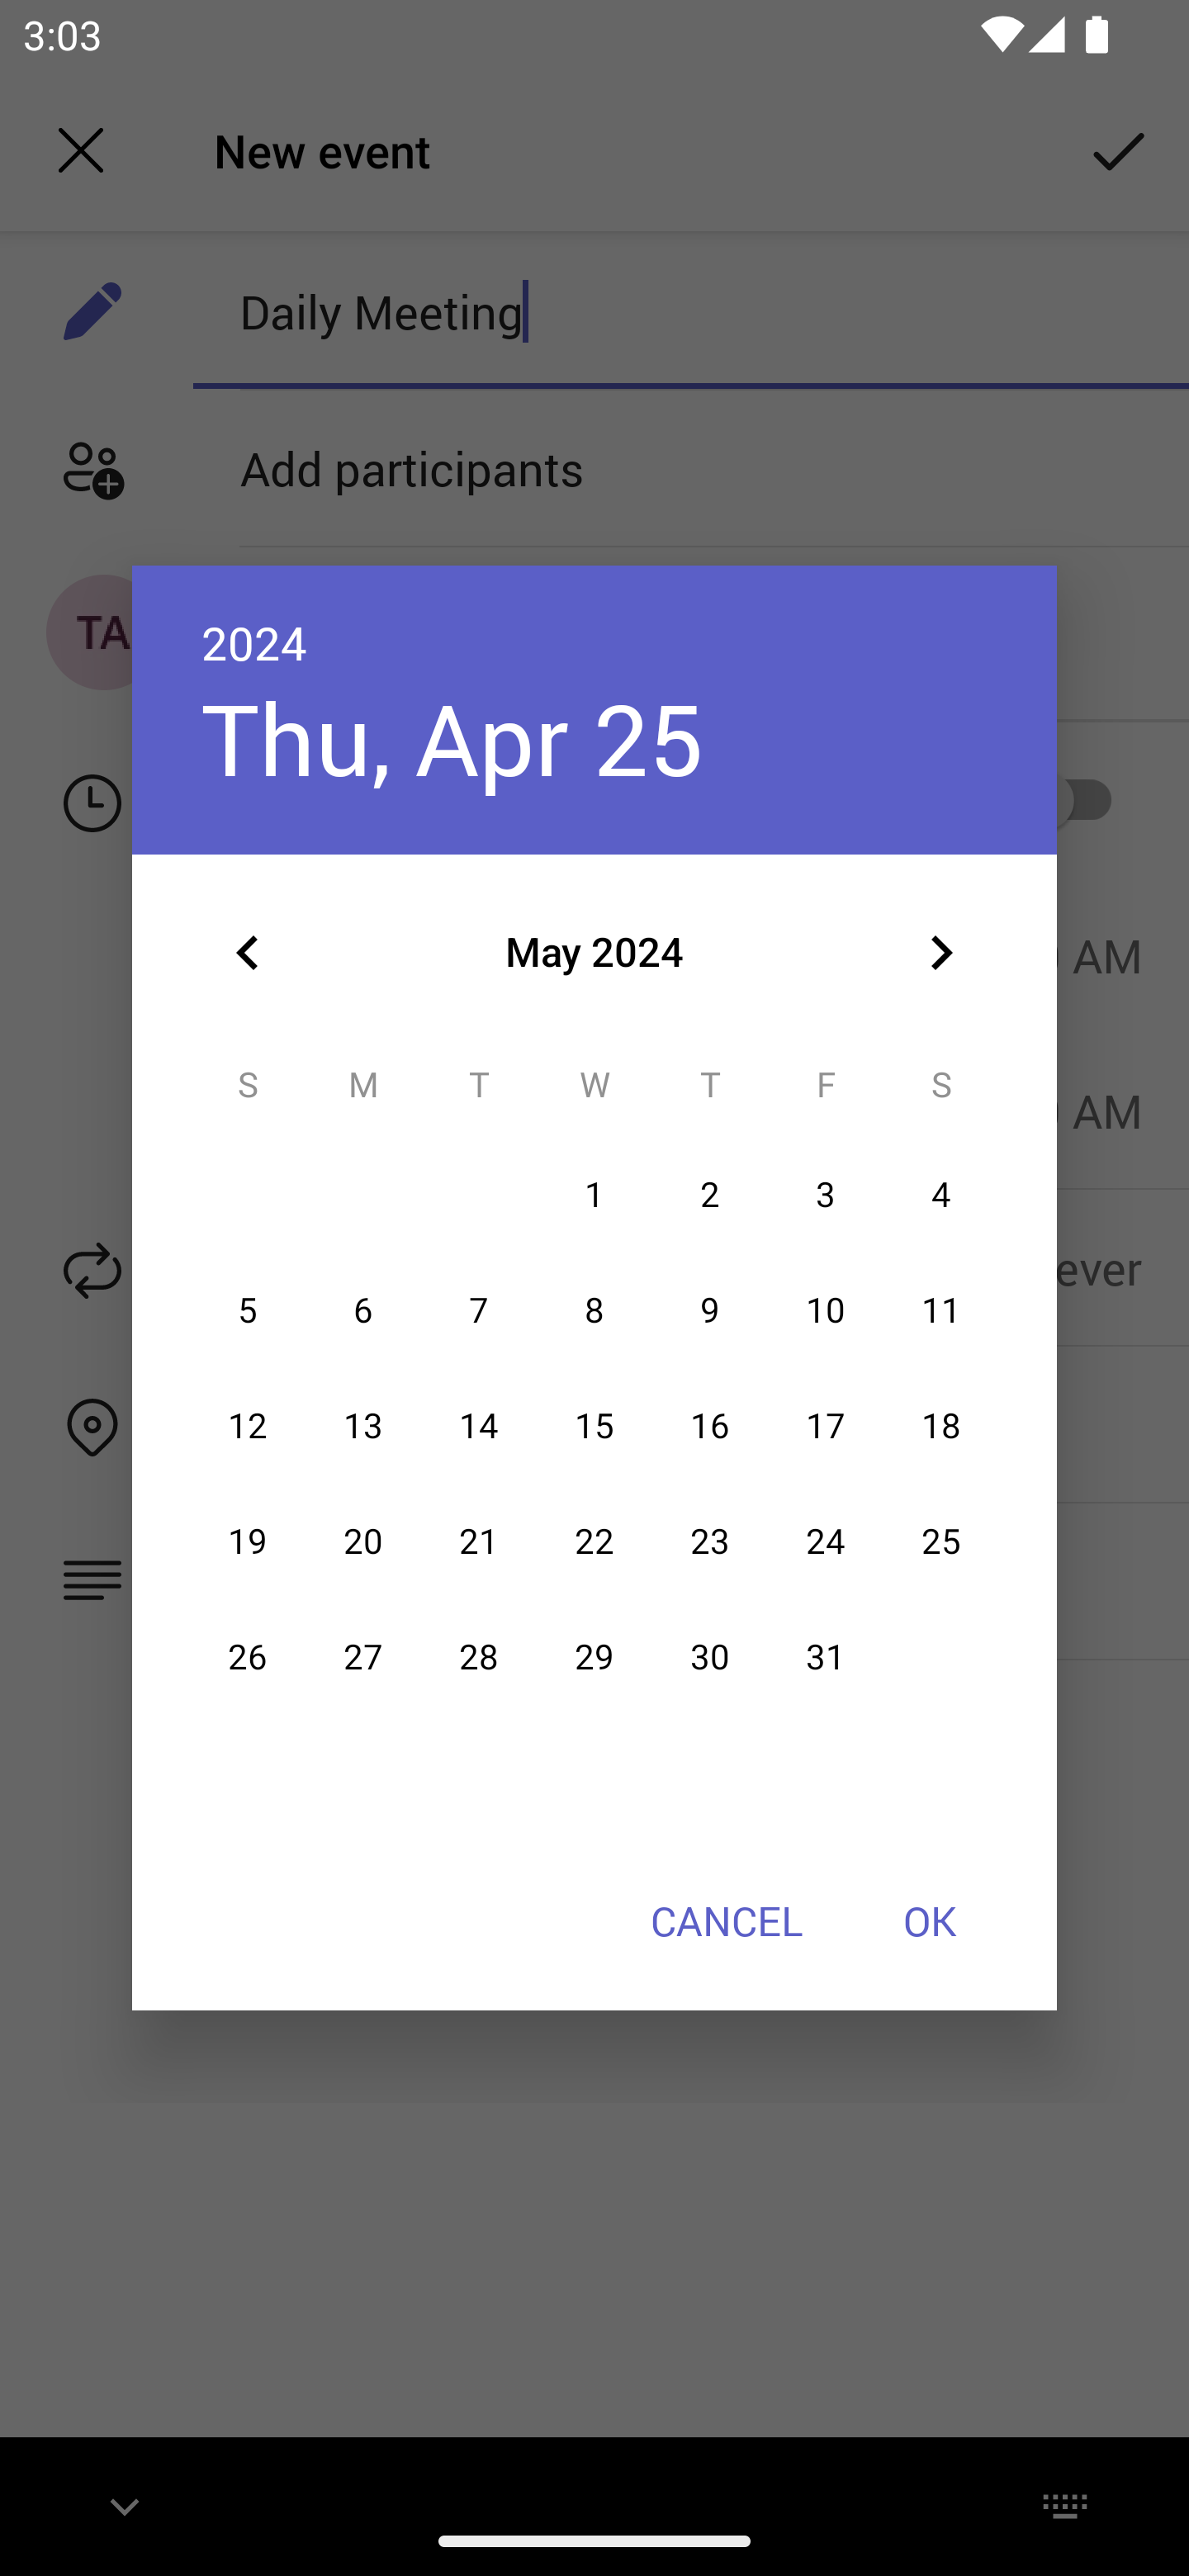  I want to click on 5 05 May 2024, so click(248, 1311).